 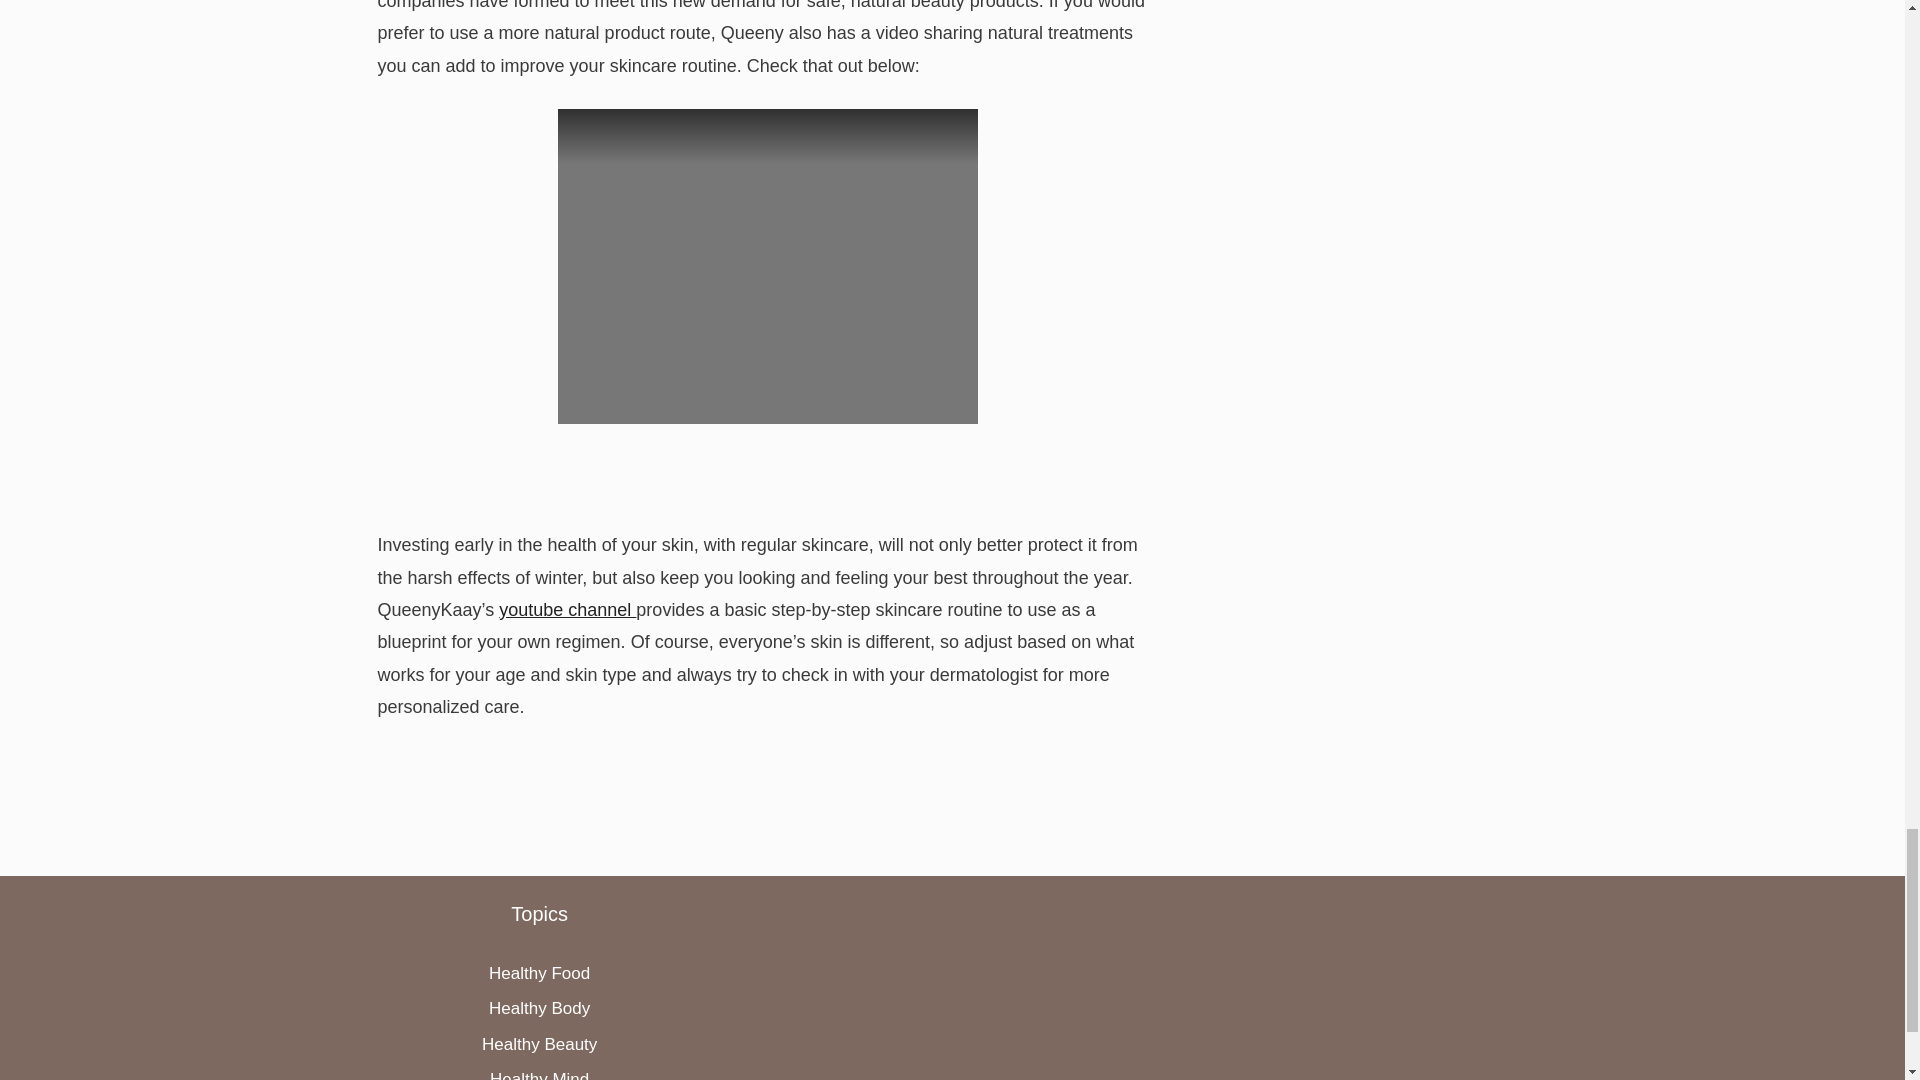 I want to click on Healthy Mind, so click(x=539, y=1075).